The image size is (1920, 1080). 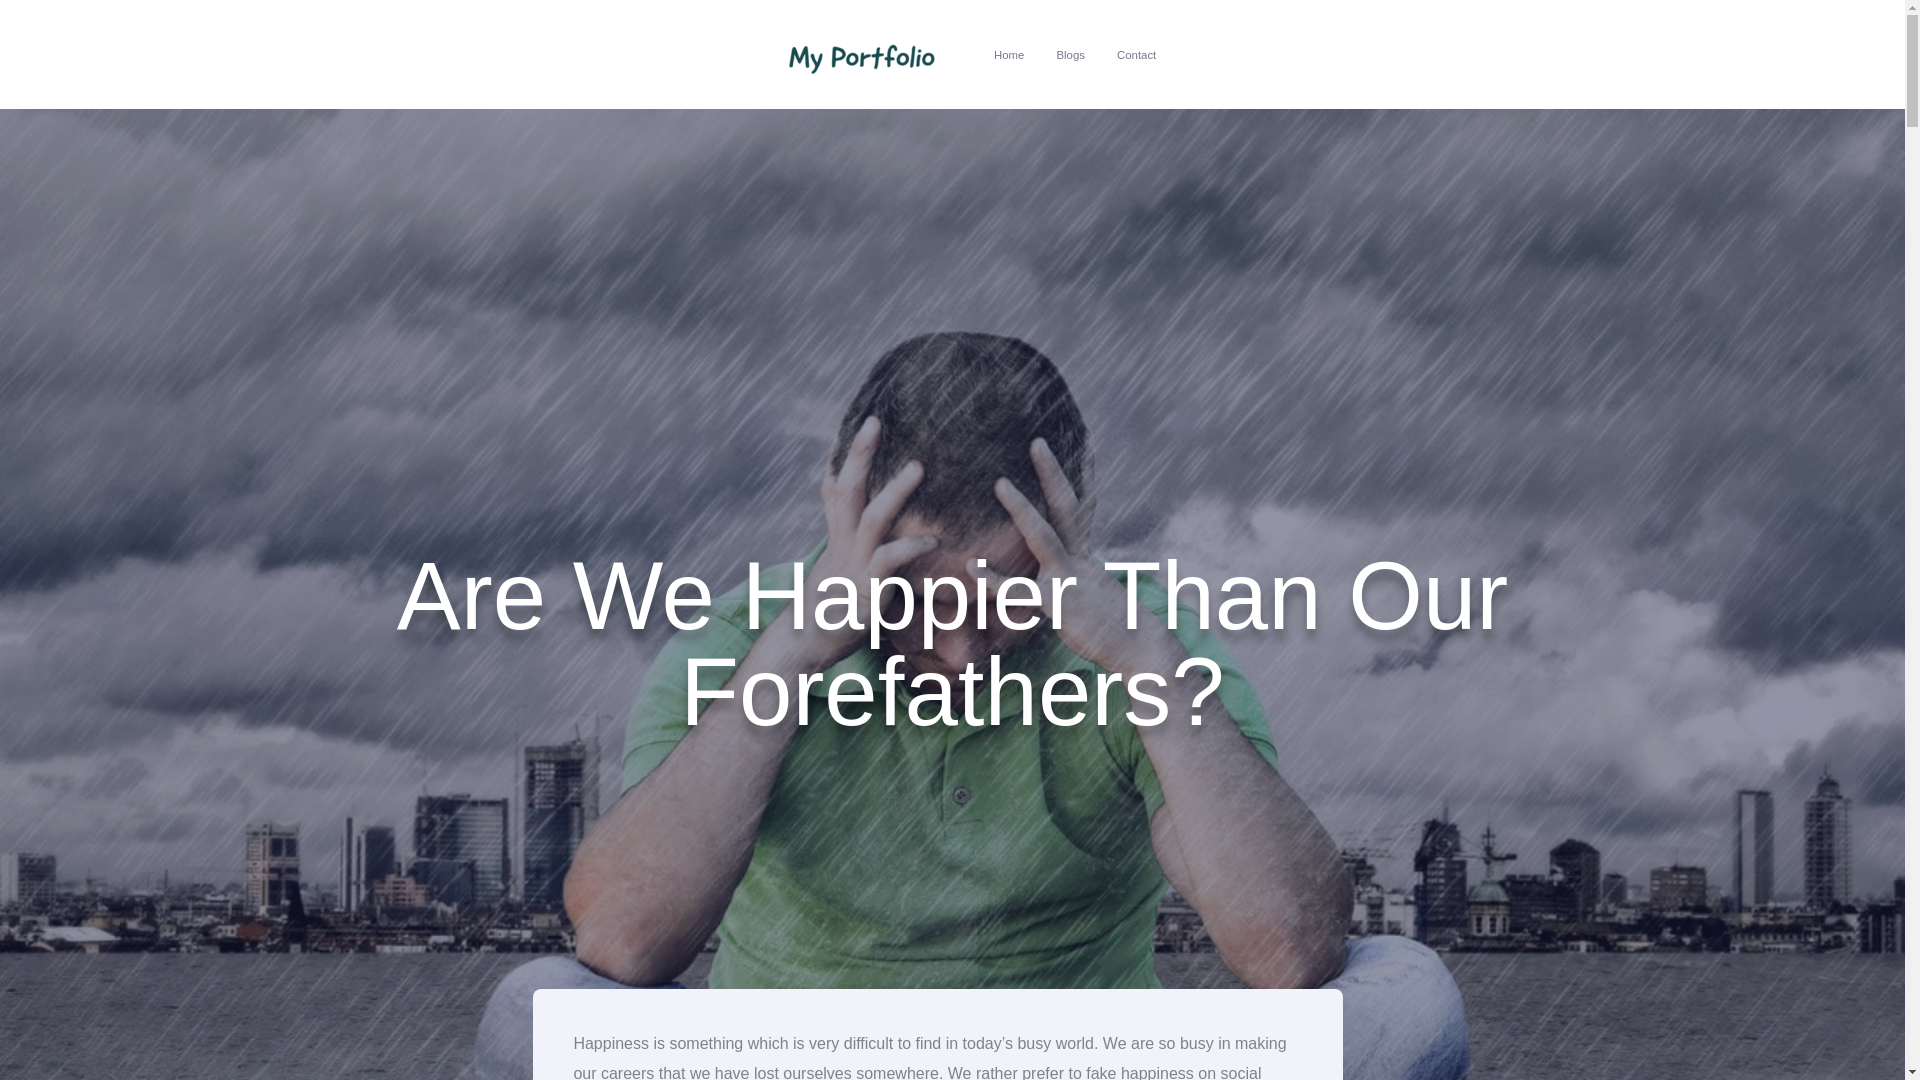 What do you see at coordinates (1008, 54) in the screenshot?
I see `Home` at bounding box center [1008, 54].